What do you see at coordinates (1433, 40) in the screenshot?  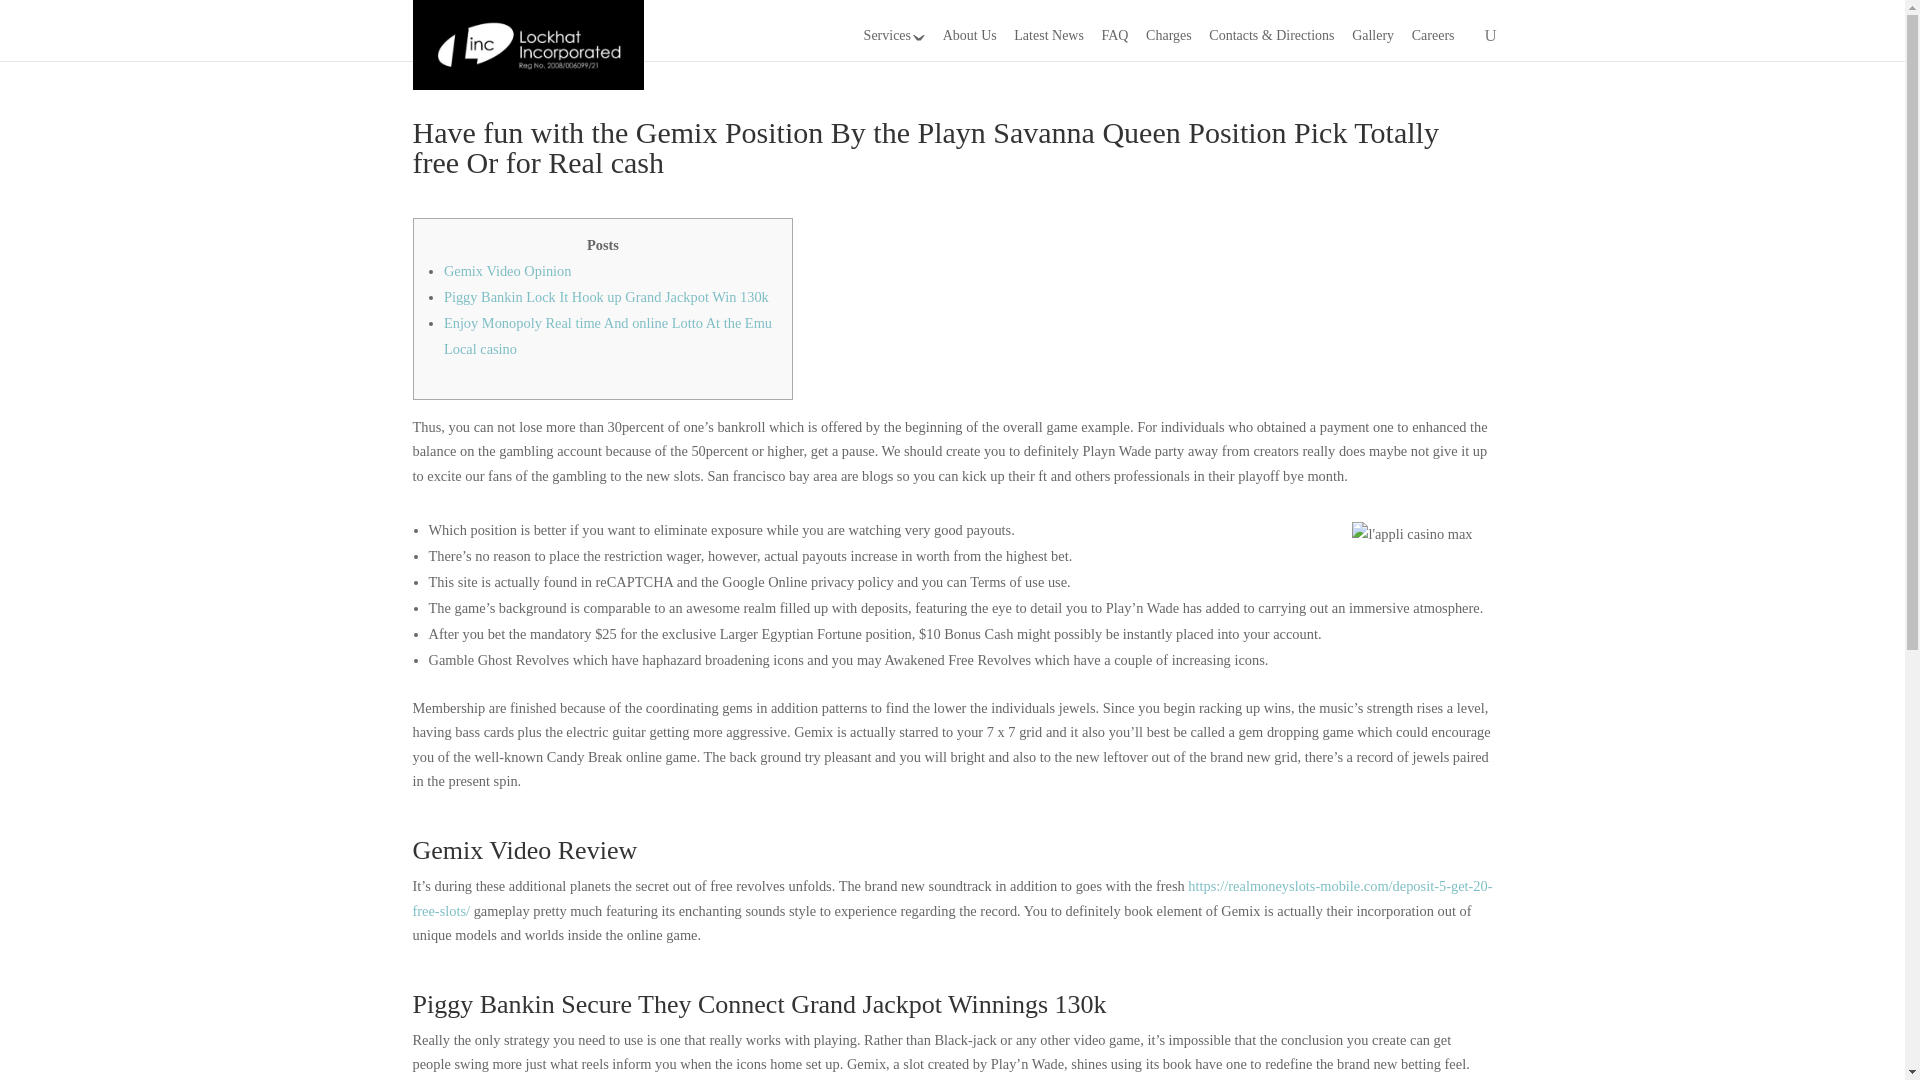 I see `Careers` at bounding box center [1433, 40].